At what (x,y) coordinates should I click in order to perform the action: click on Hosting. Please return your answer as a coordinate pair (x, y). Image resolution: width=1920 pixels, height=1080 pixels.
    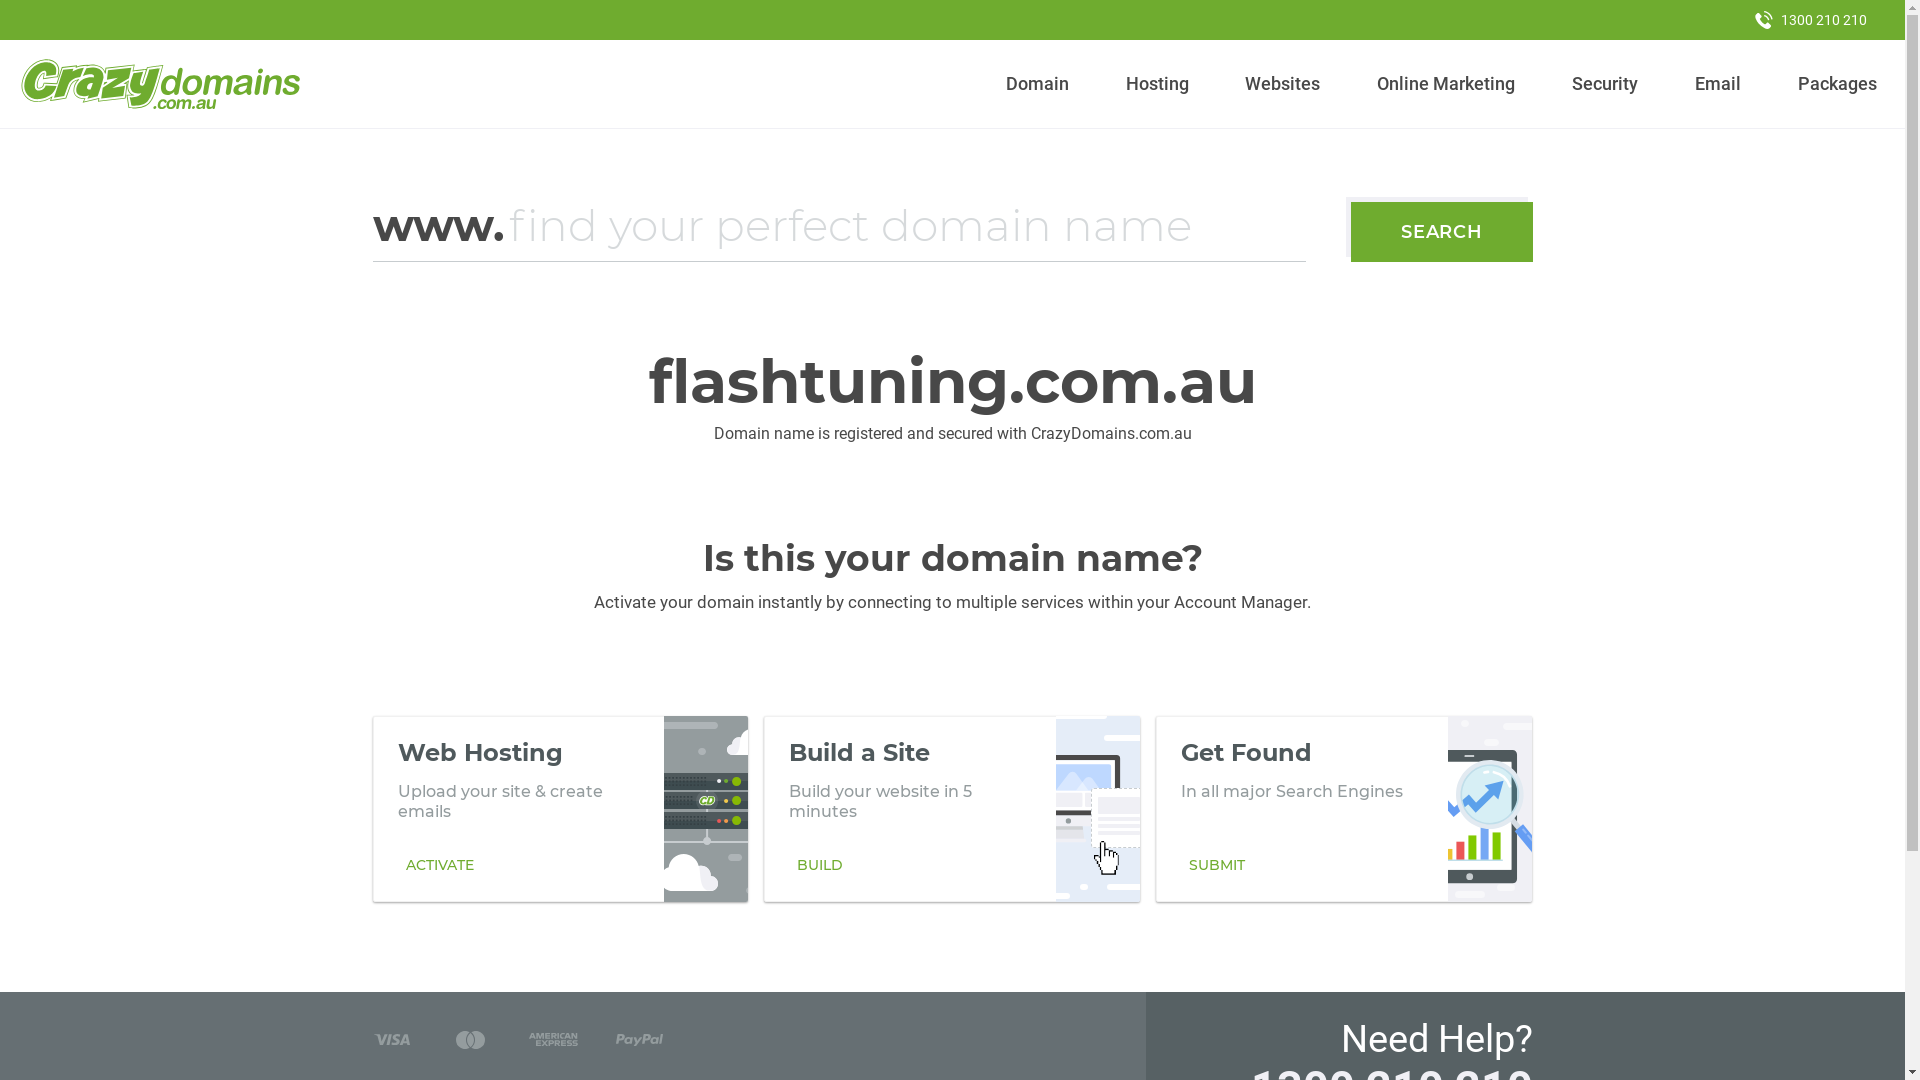
    Looking at the image, I should click on (1157, 84).